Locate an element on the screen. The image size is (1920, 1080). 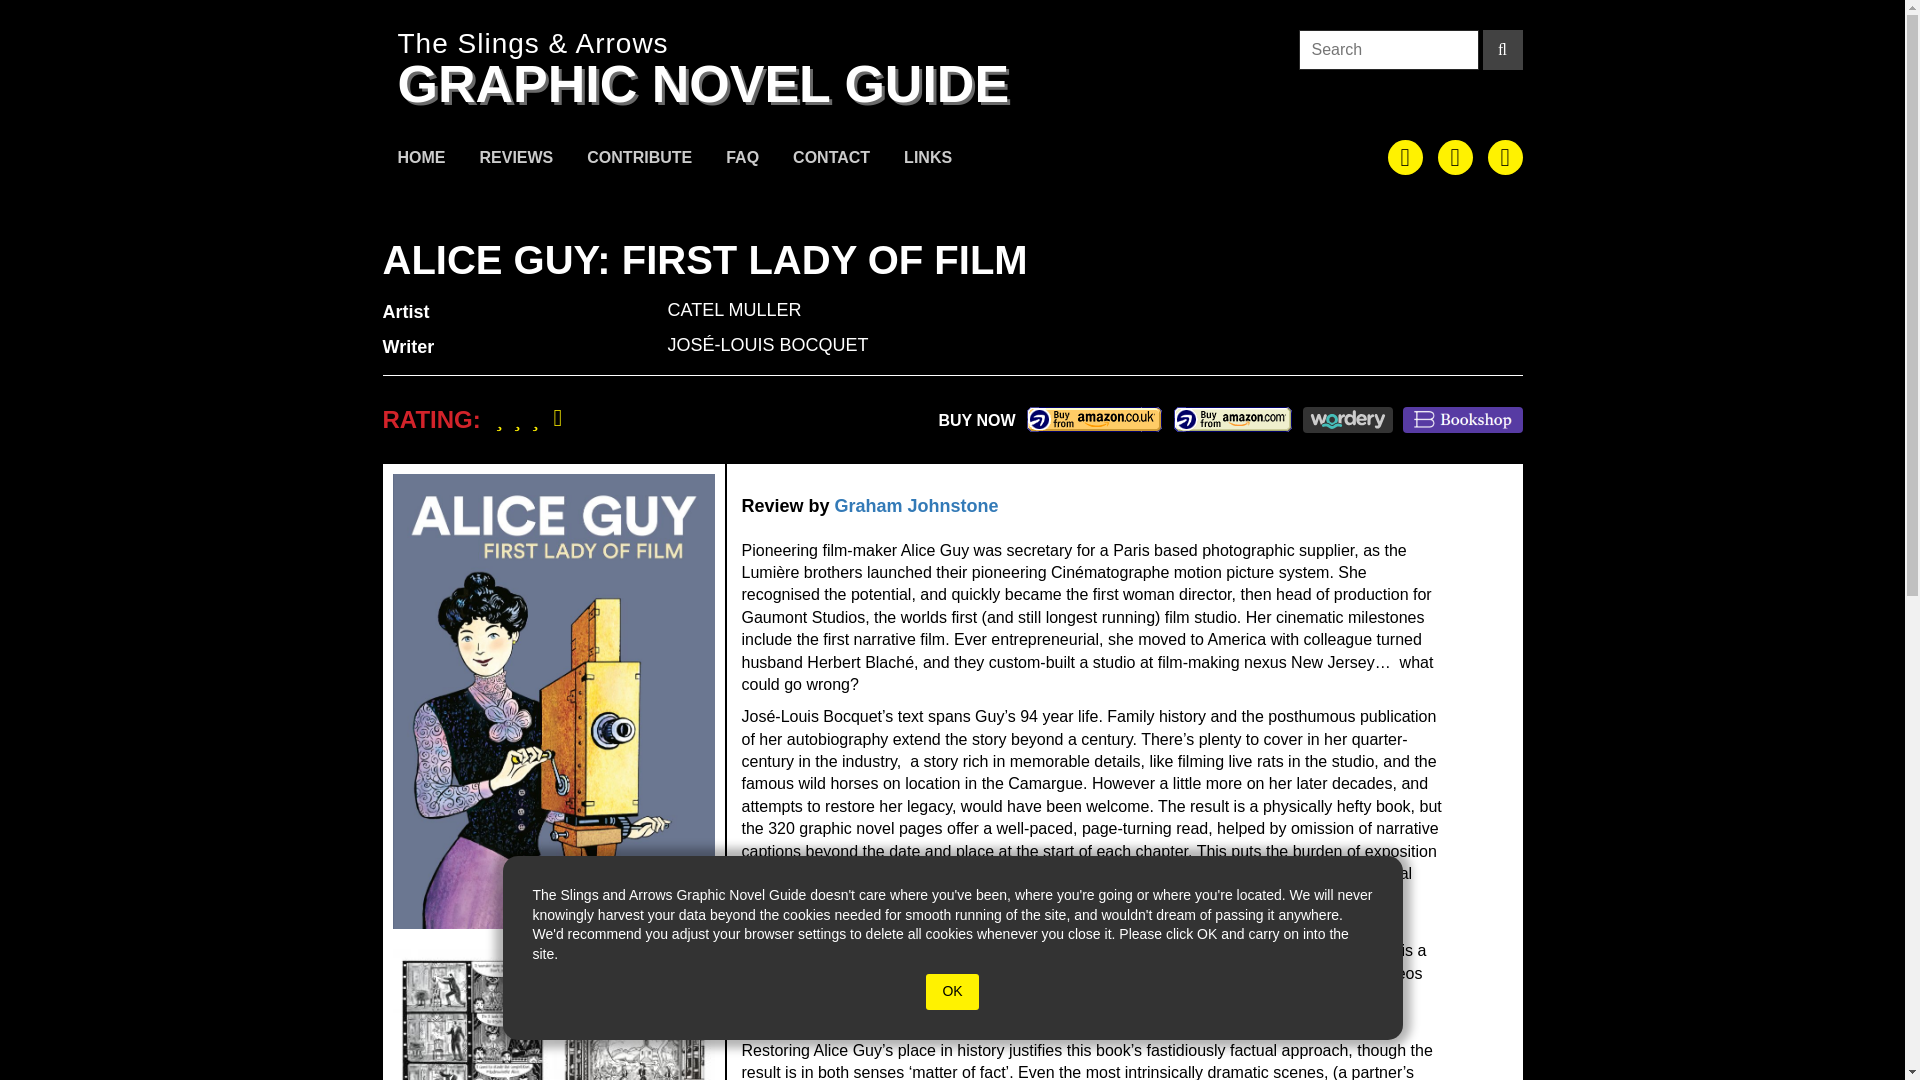
REVIEWS is located at coordinates (516, 160).